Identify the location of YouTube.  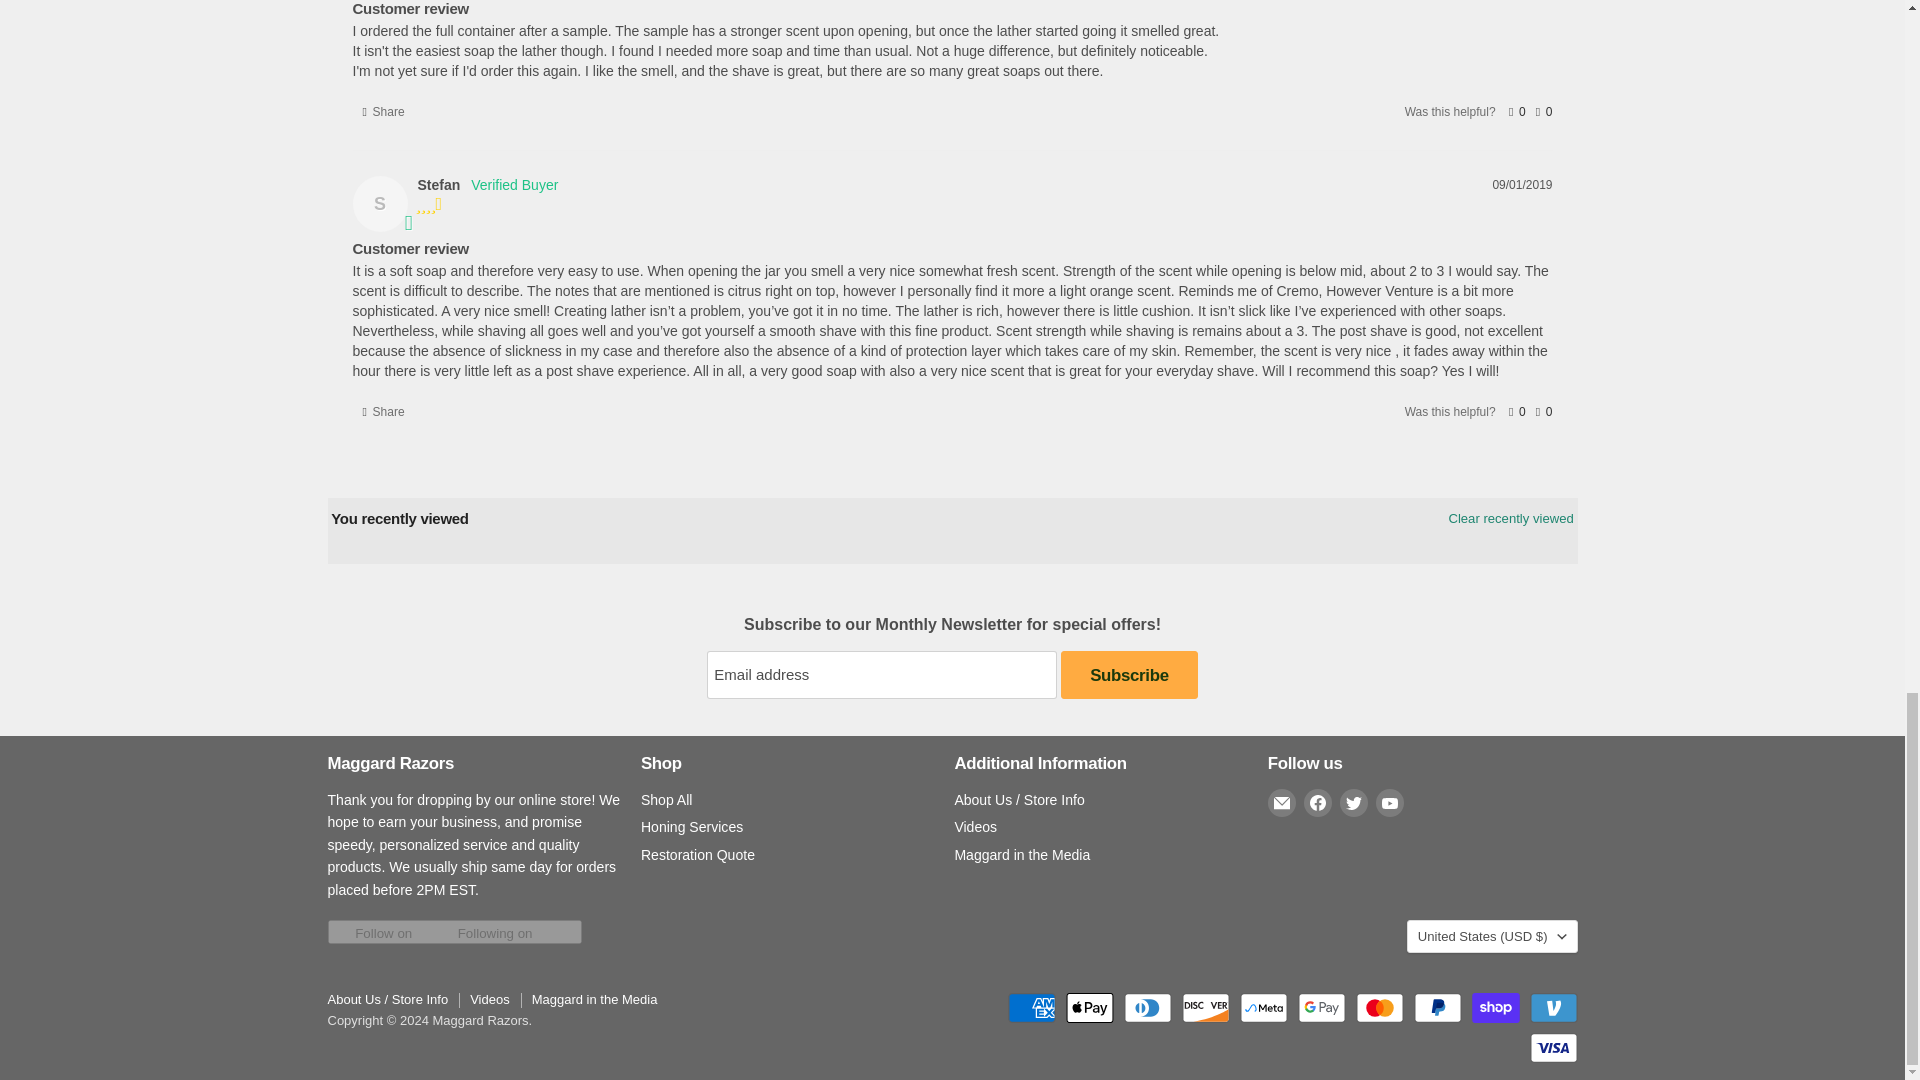
(1390, 802).